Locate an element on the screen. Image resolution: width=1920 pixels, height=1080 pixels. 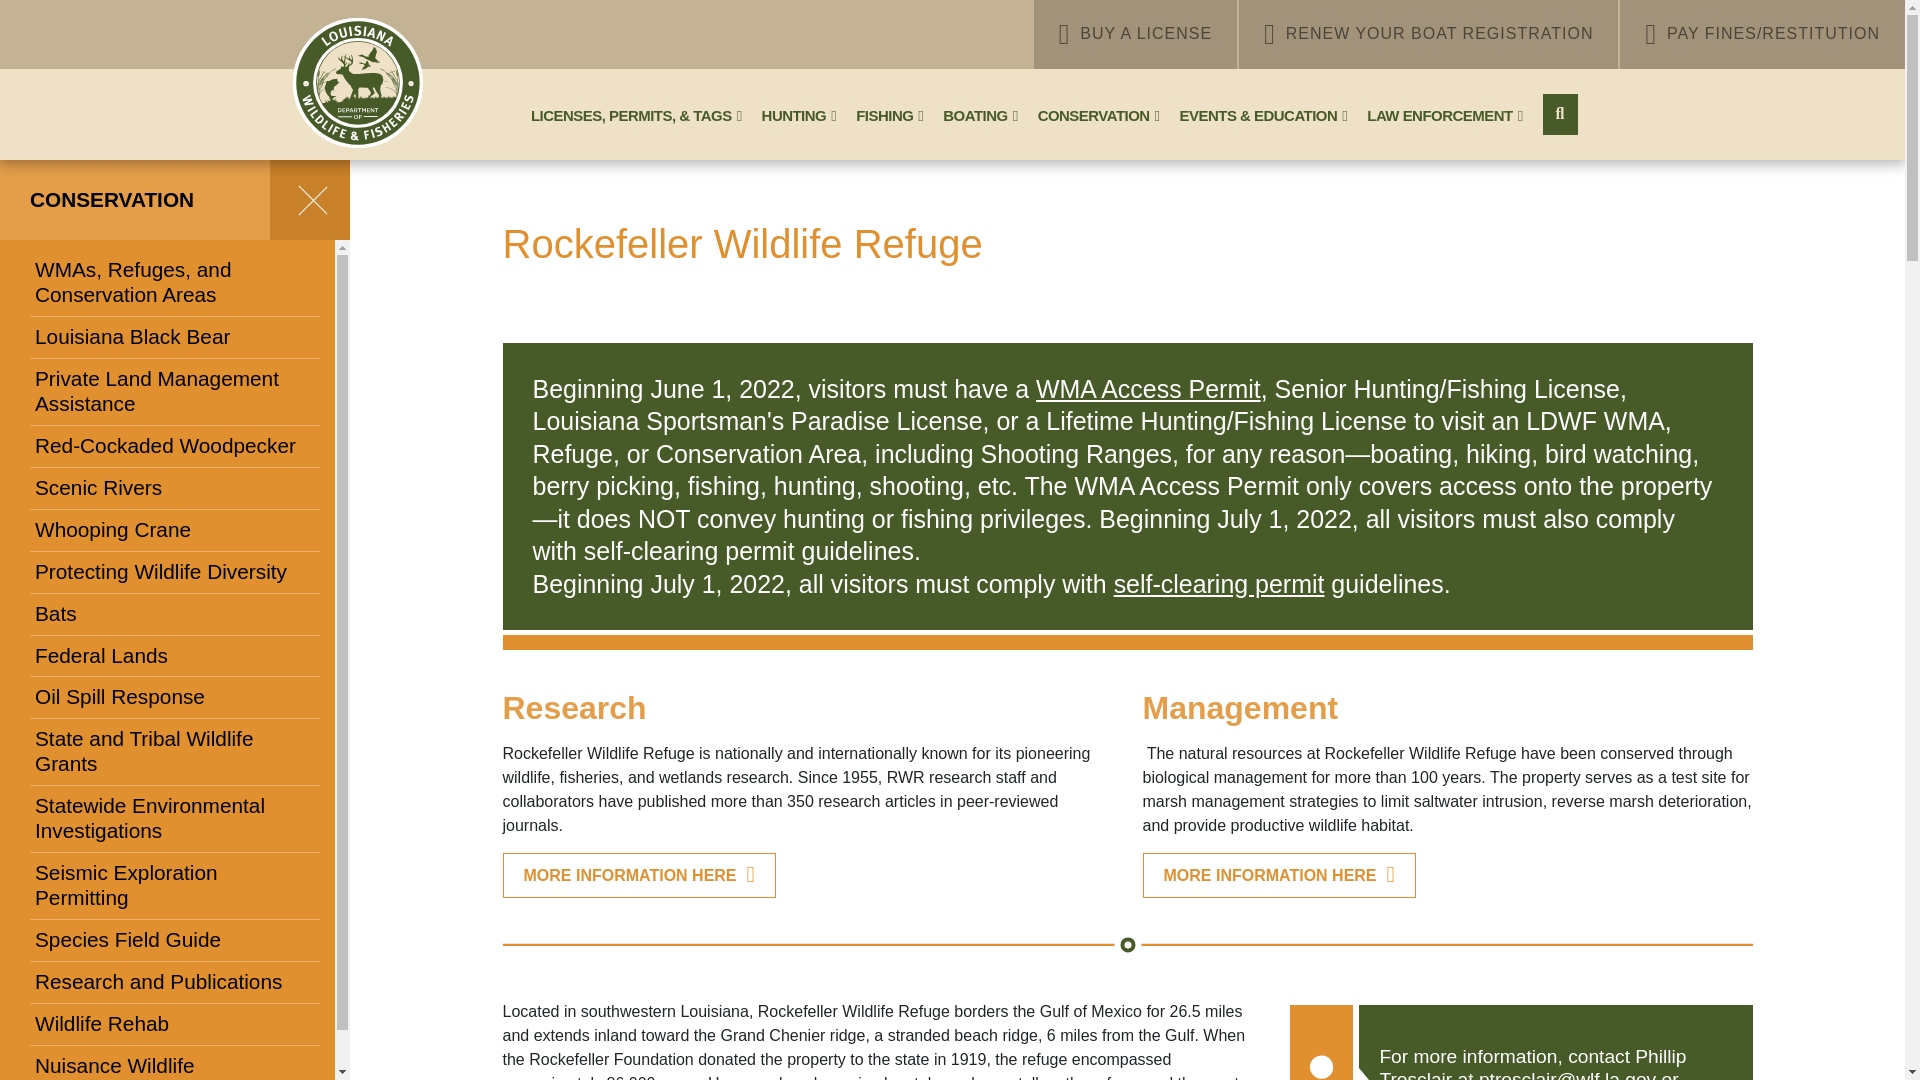
BUY A LICENSE is located at coordinates (1135, 34).